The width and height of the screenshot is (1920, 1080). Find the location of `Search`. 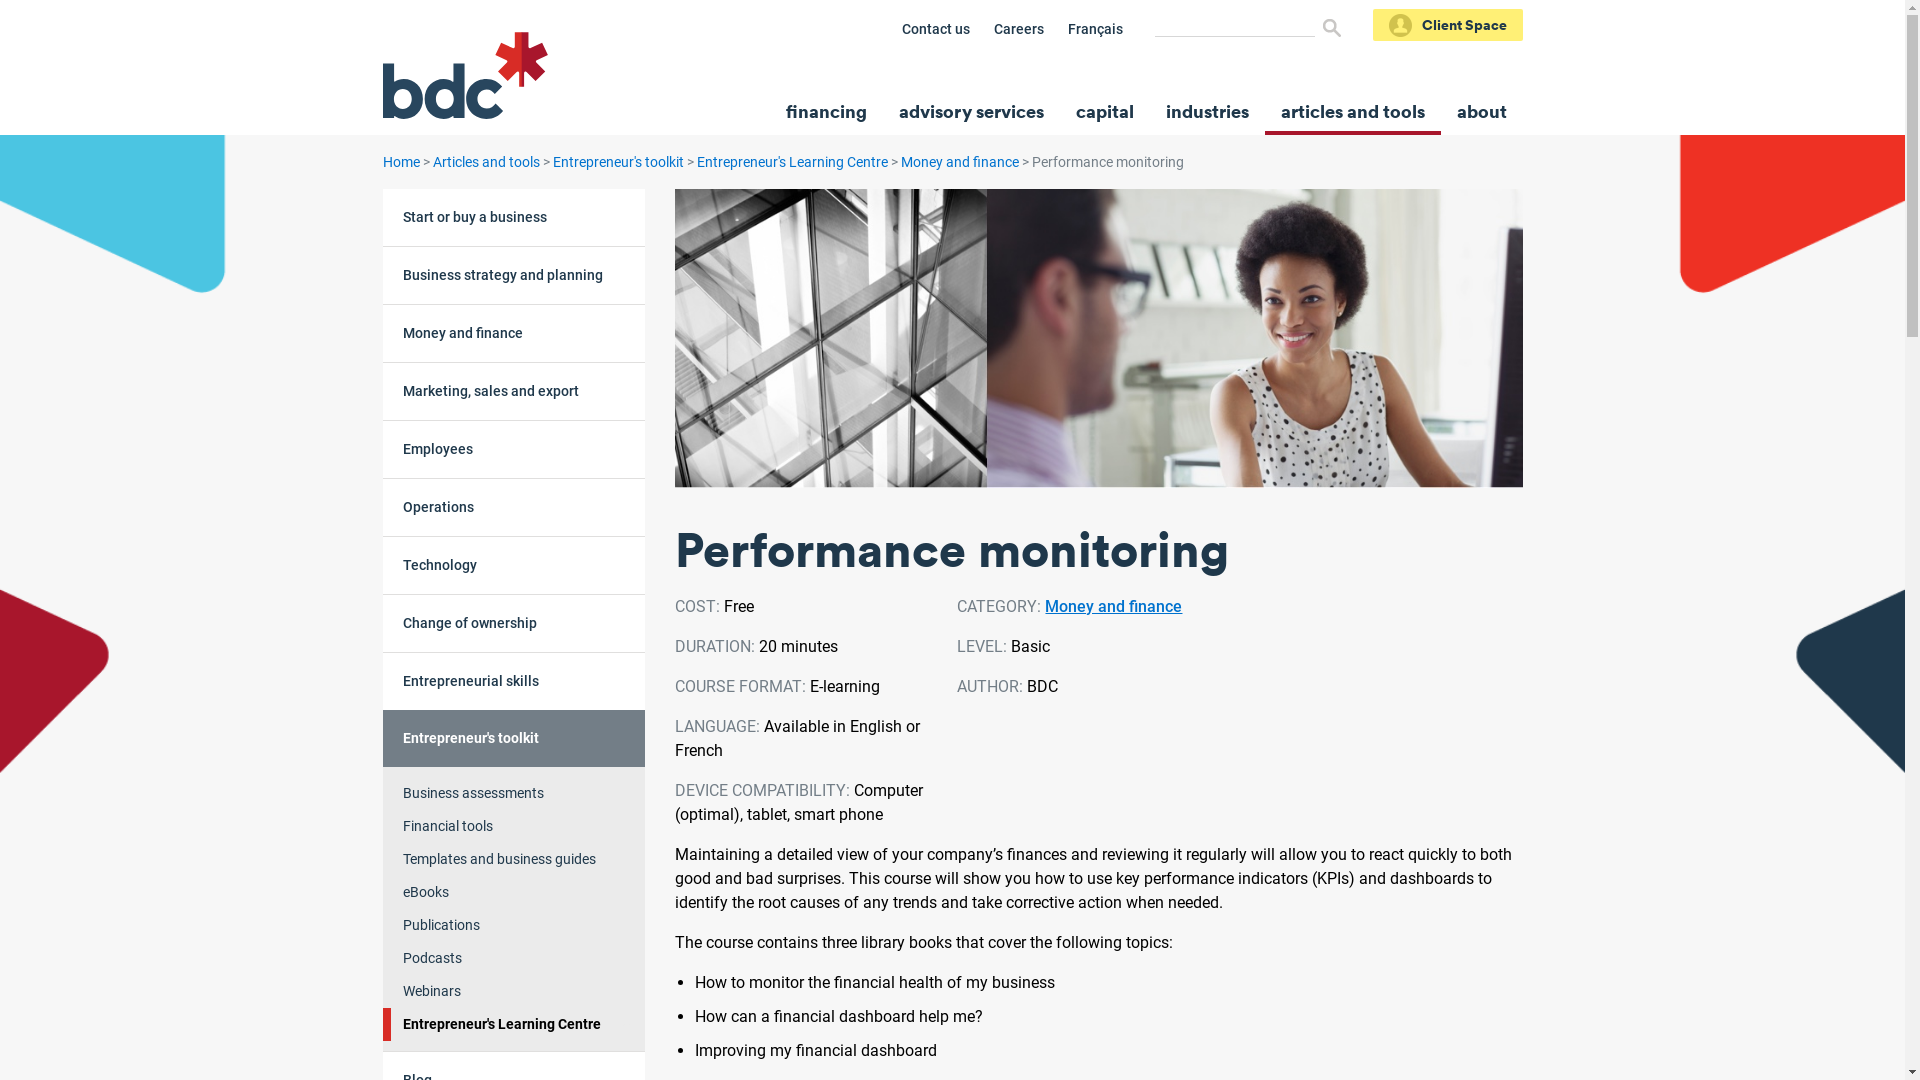

Search is located at coordinates (1331, 28).